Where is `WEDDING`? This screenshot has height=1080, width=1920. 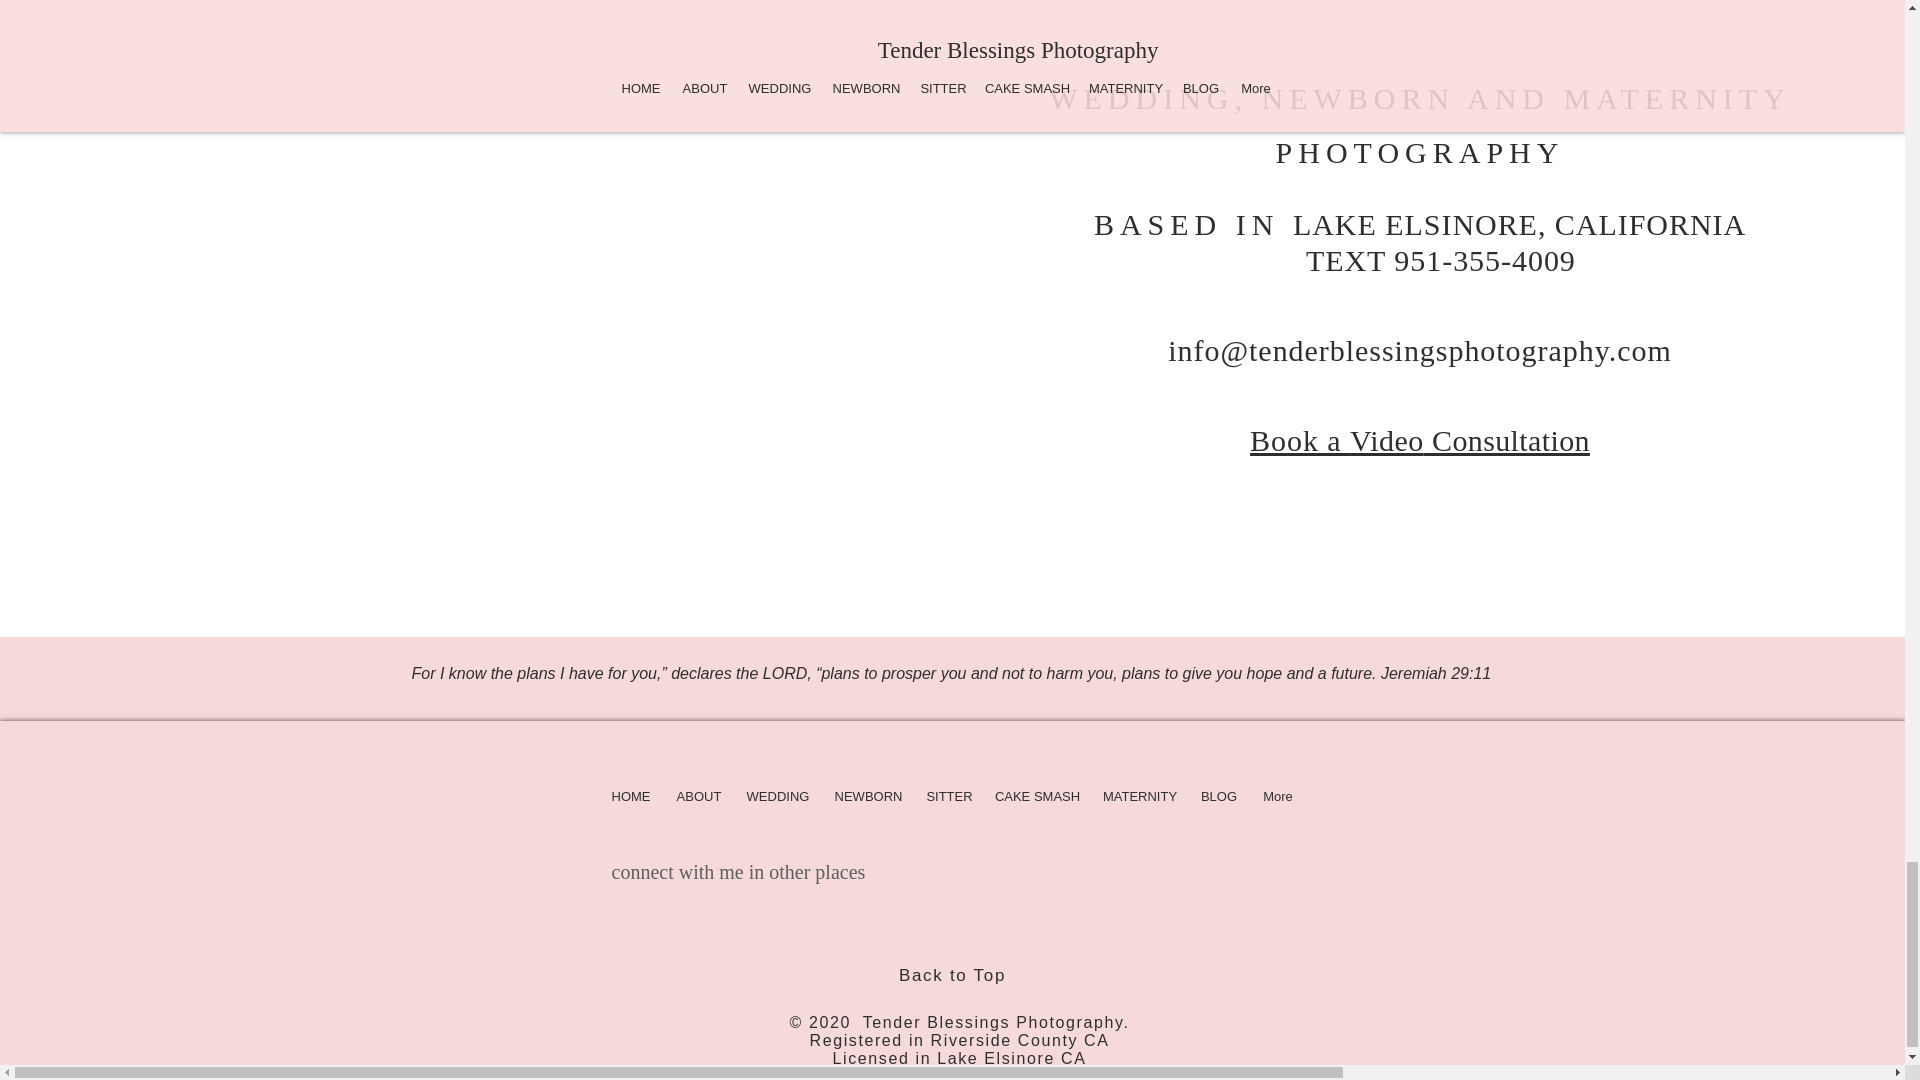
WEDDING is located at coordinates (778, 796).